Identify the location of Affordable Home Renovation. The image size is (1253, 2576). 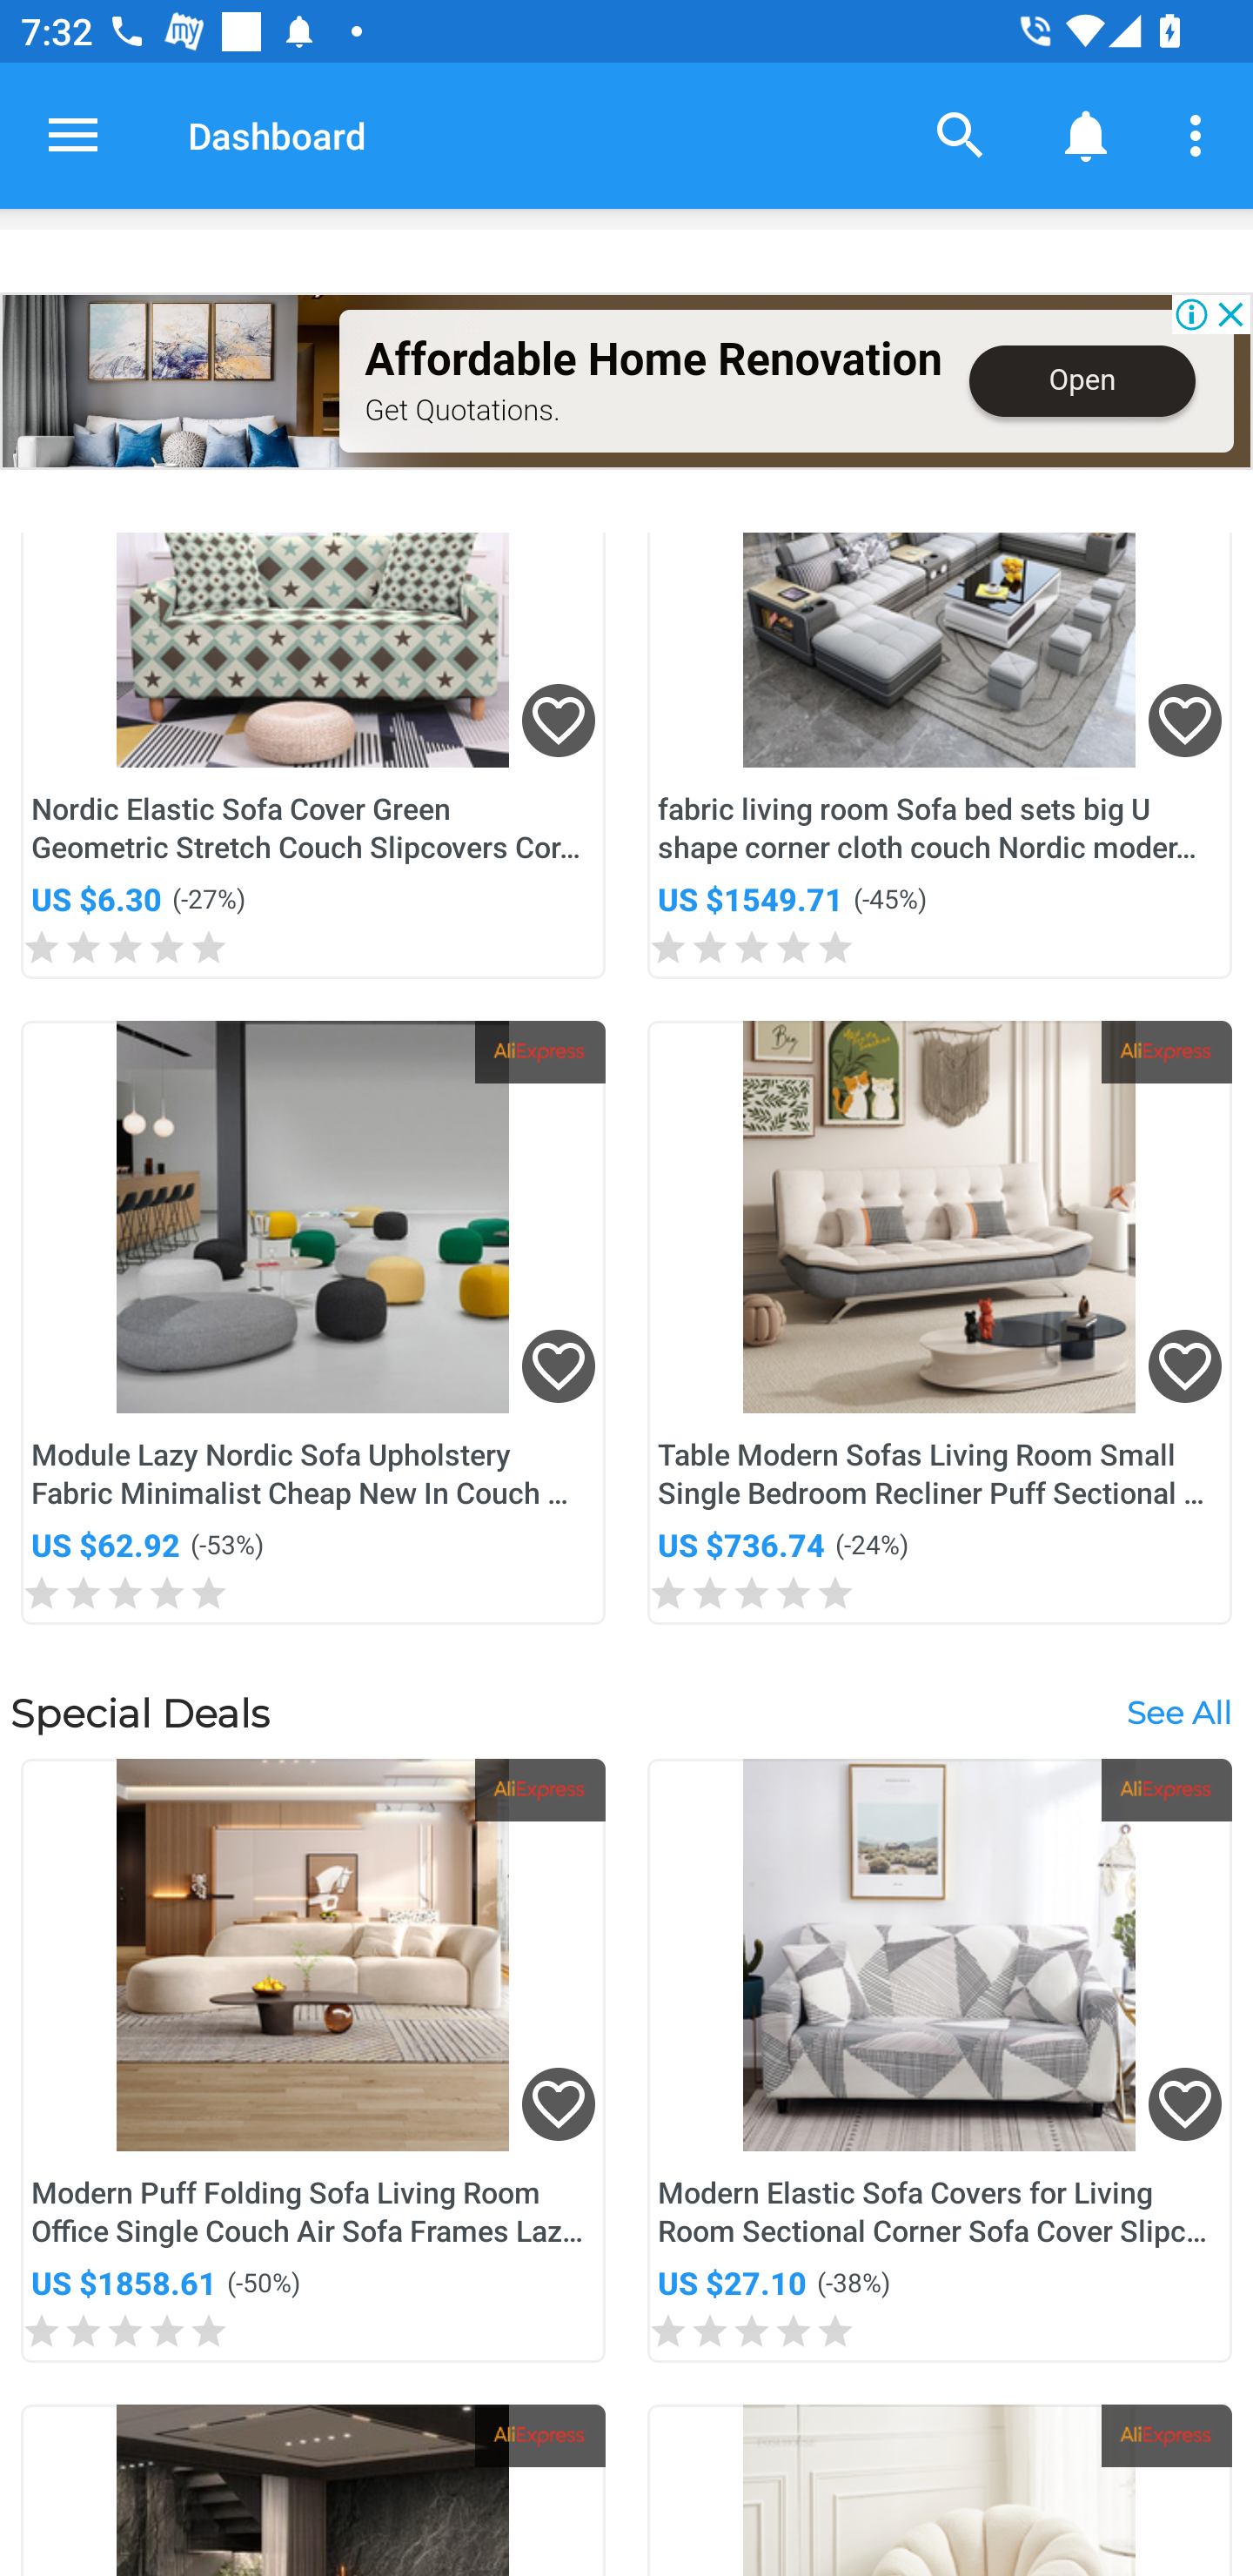
(653, 360).